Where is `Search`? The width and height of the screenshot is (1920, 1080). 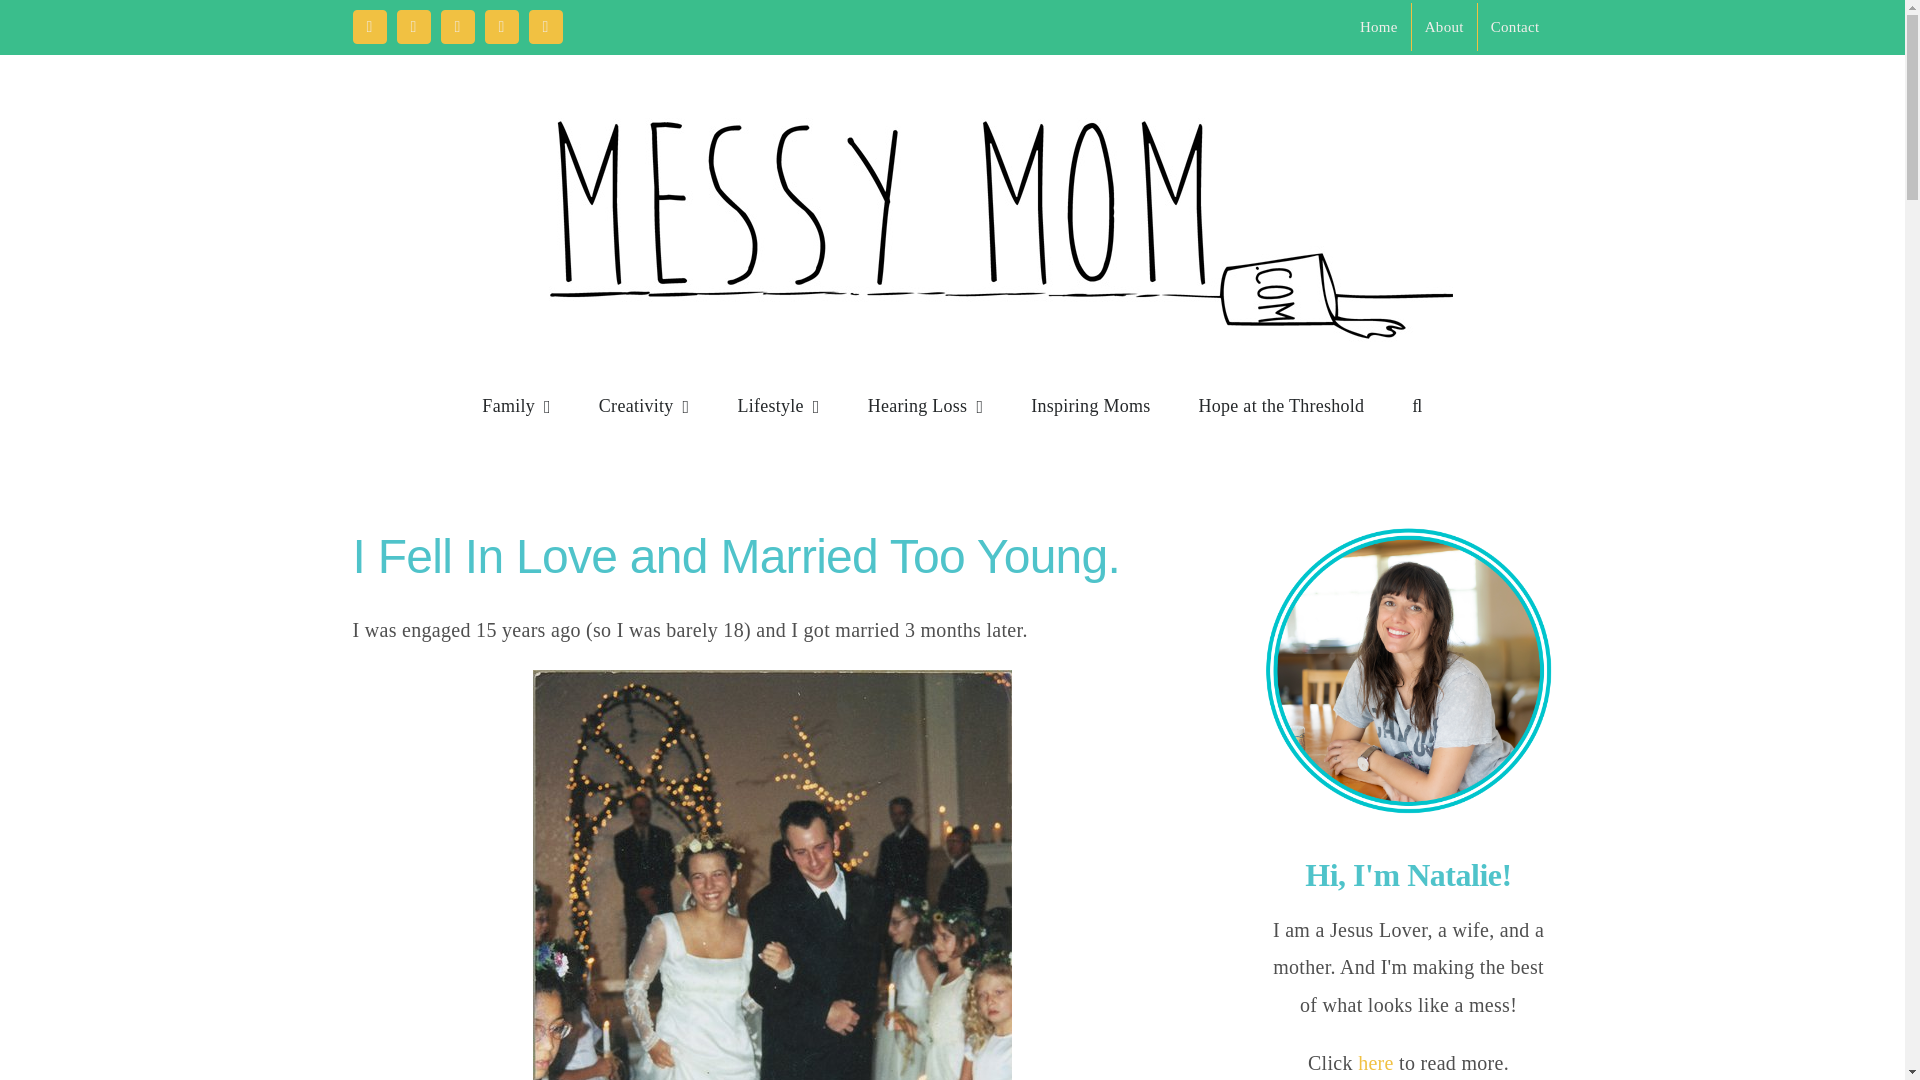
Search is located at coordinates (1416, 405).